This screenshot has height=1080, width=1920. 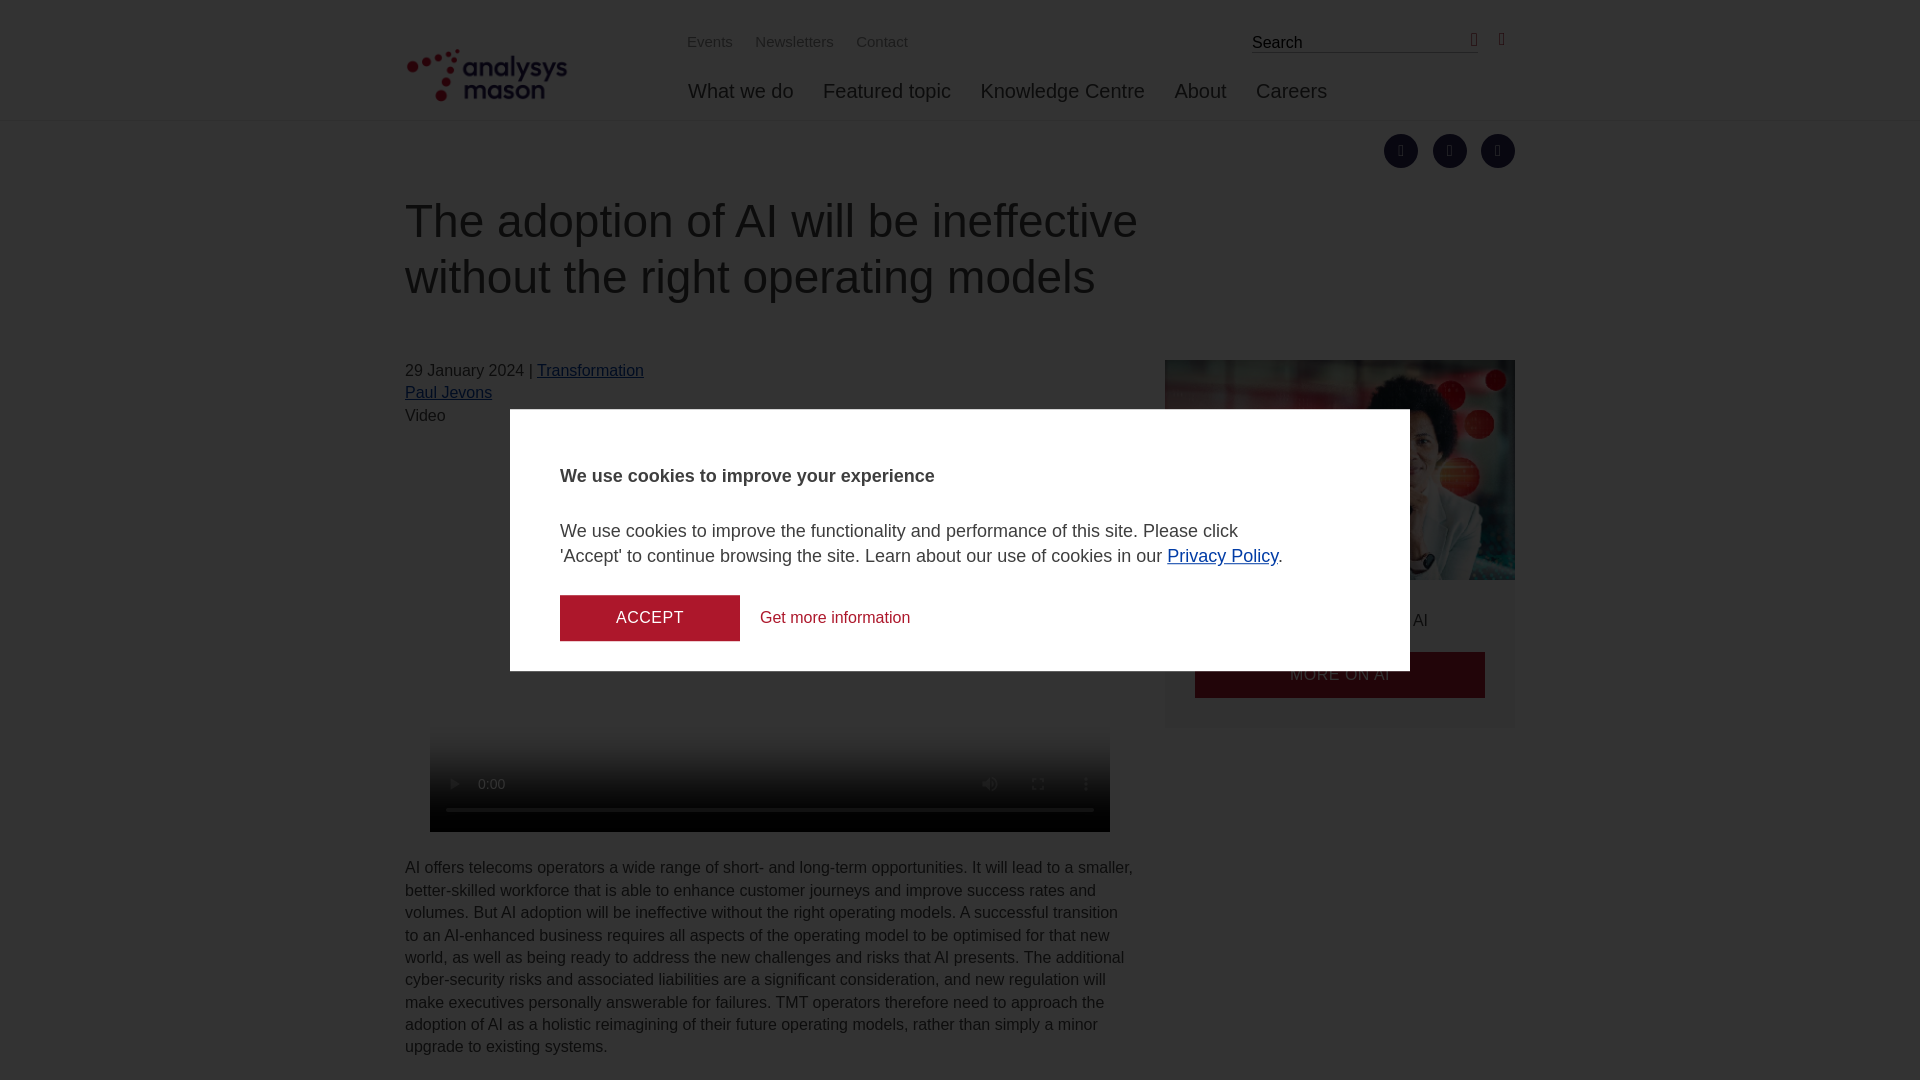 What do you see at coordinates (740, 99) in the screenshot?
I see `What we do` at bounding box center [740, 99].